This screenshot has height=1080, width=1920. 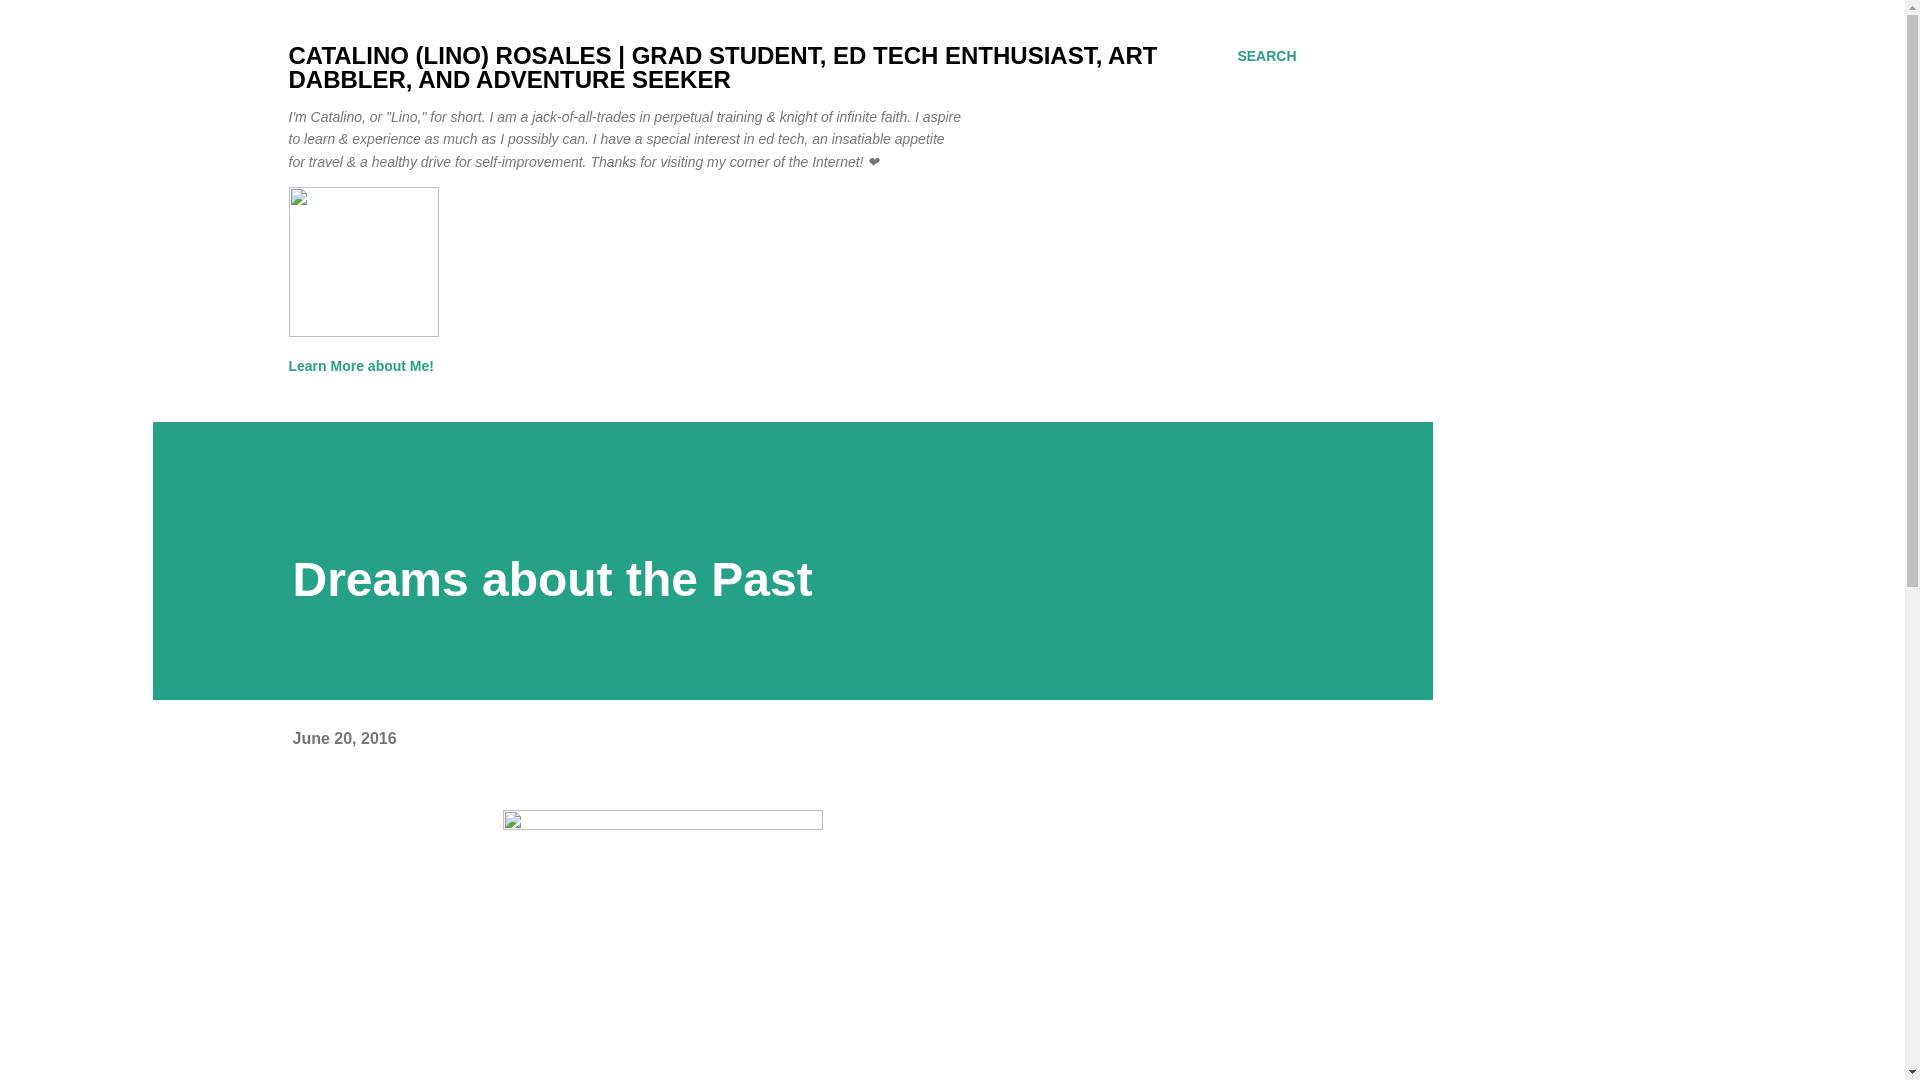 What do you see at coordinates (366, 365) in the screenshot?
I see `Learn More about Me!` at bounding box center [366, 365].